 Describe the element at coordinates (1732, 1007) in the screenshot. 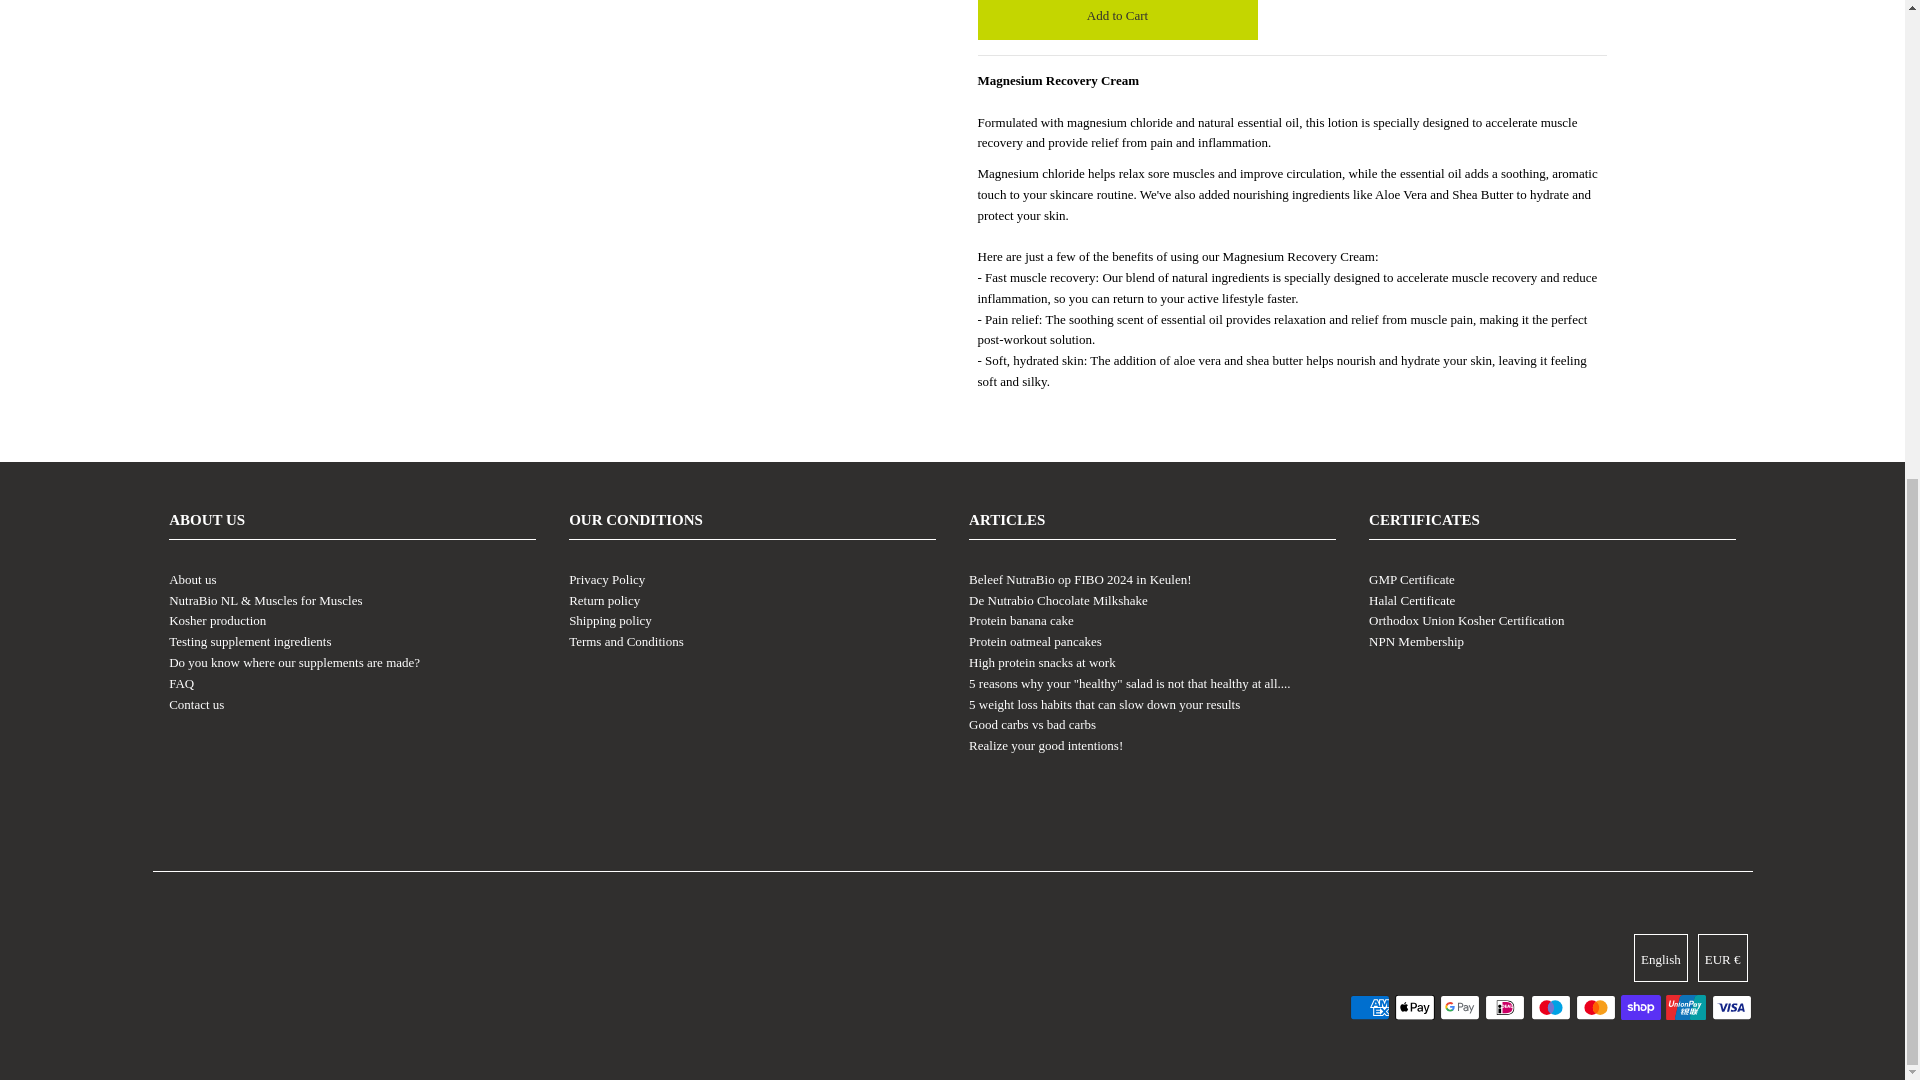

I see `Visa` at that location.